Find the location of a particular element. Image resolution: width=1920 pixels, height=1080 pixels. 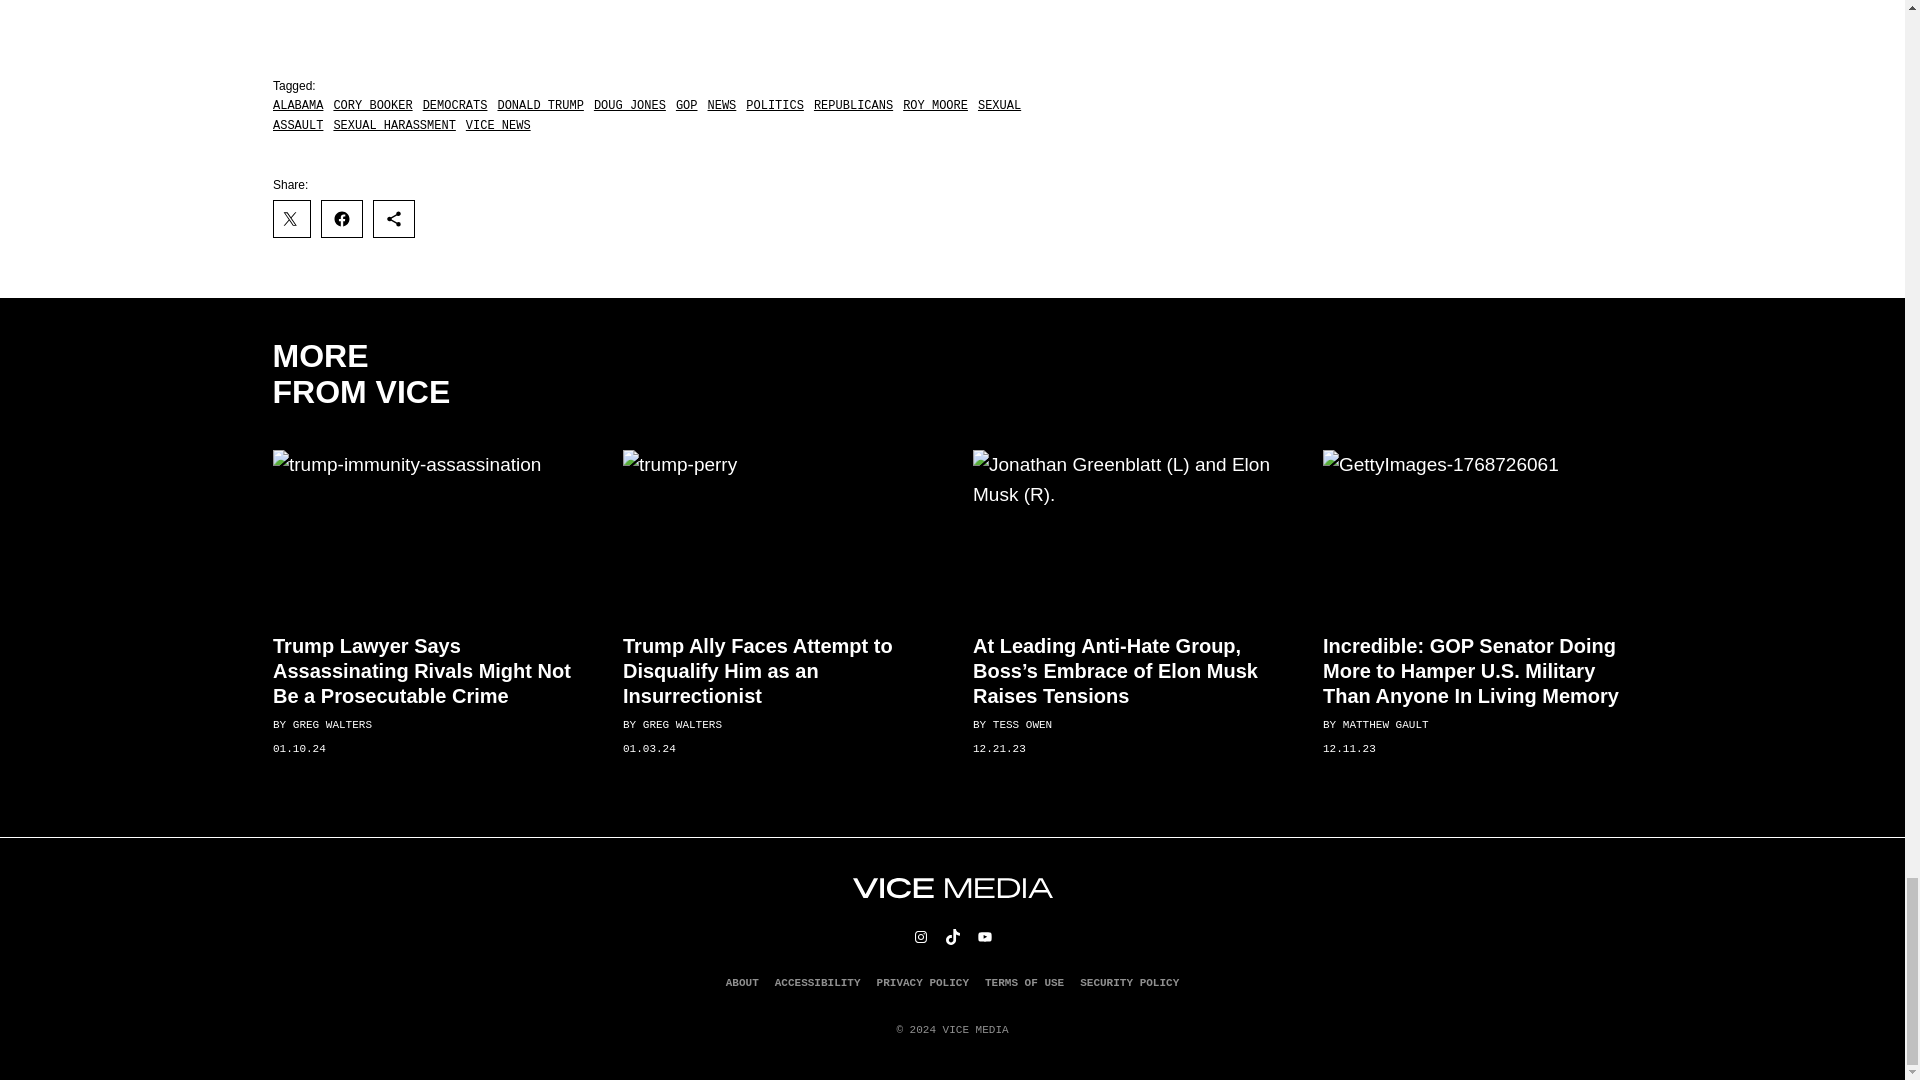

Posts by Matthew Gault is located at coordinates (1385, 725).